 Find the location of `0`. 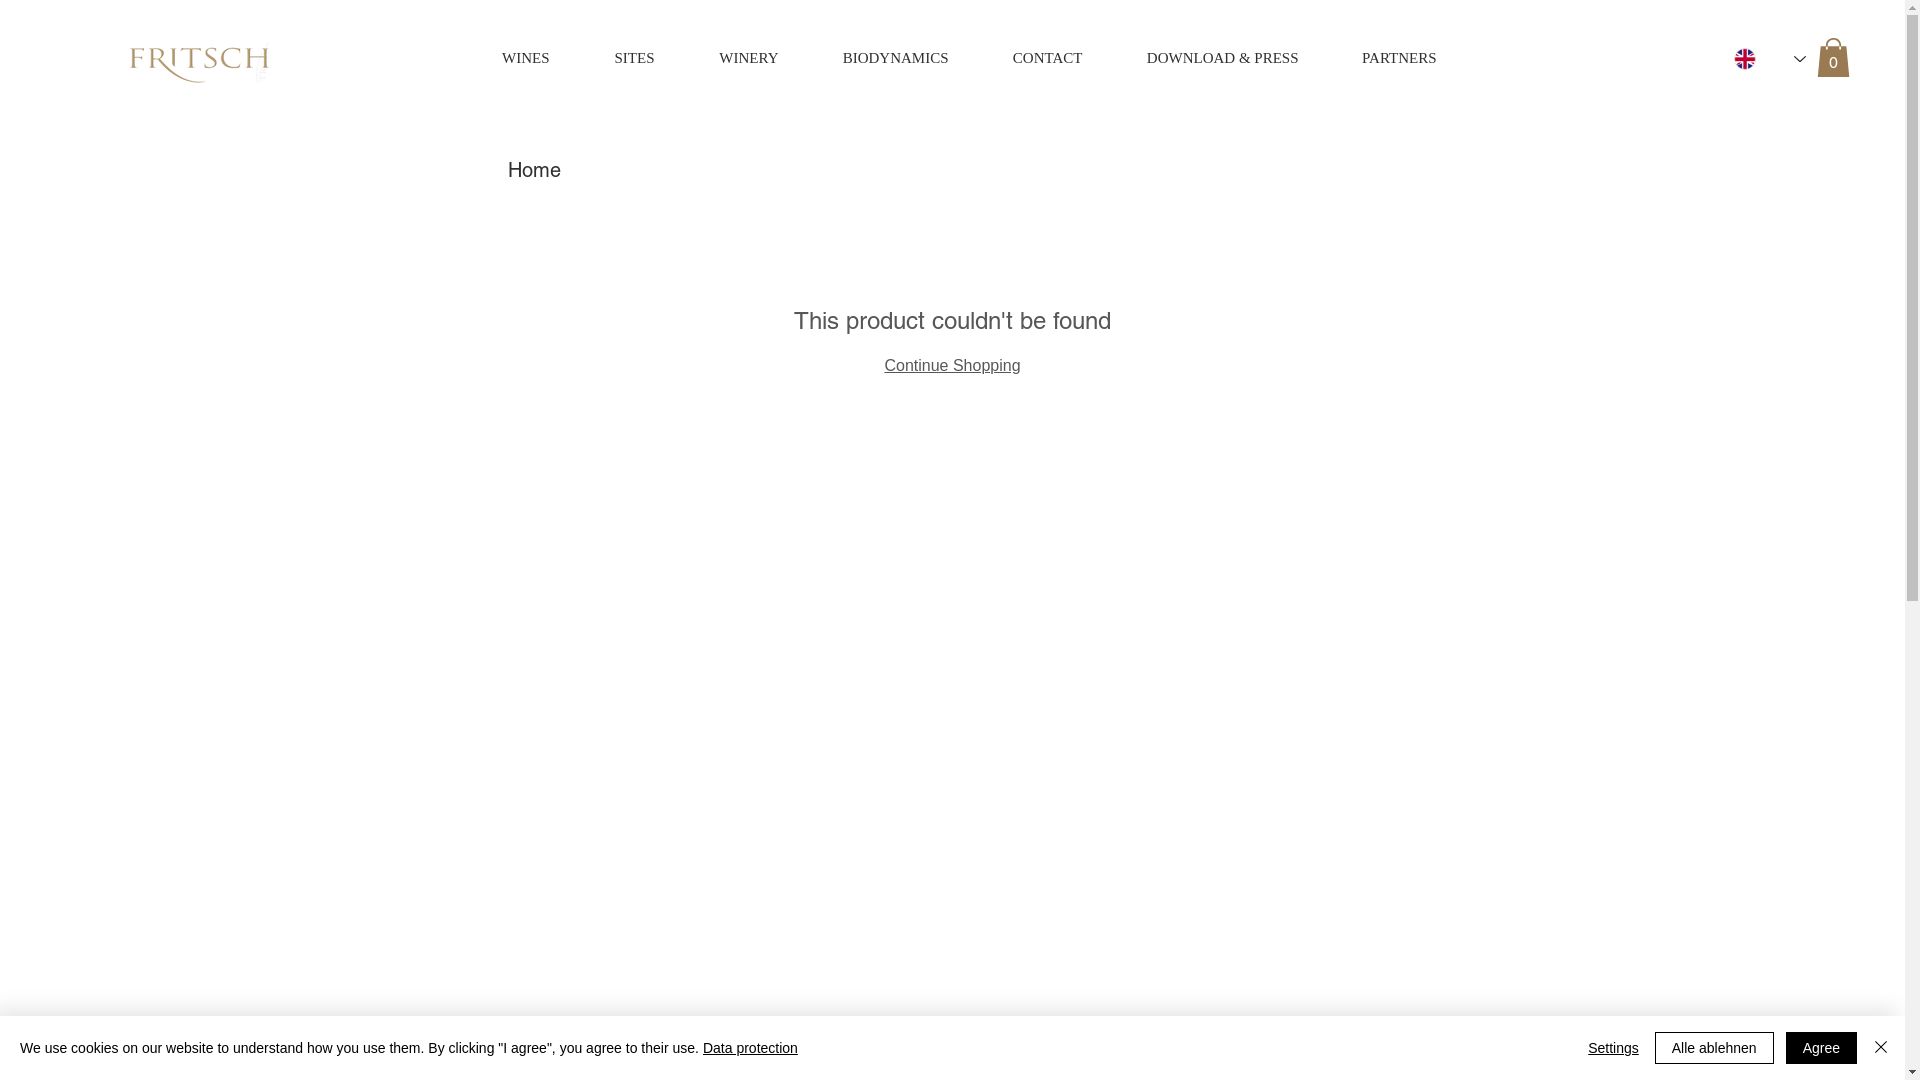

0 is located at coordinates (1834, 58).